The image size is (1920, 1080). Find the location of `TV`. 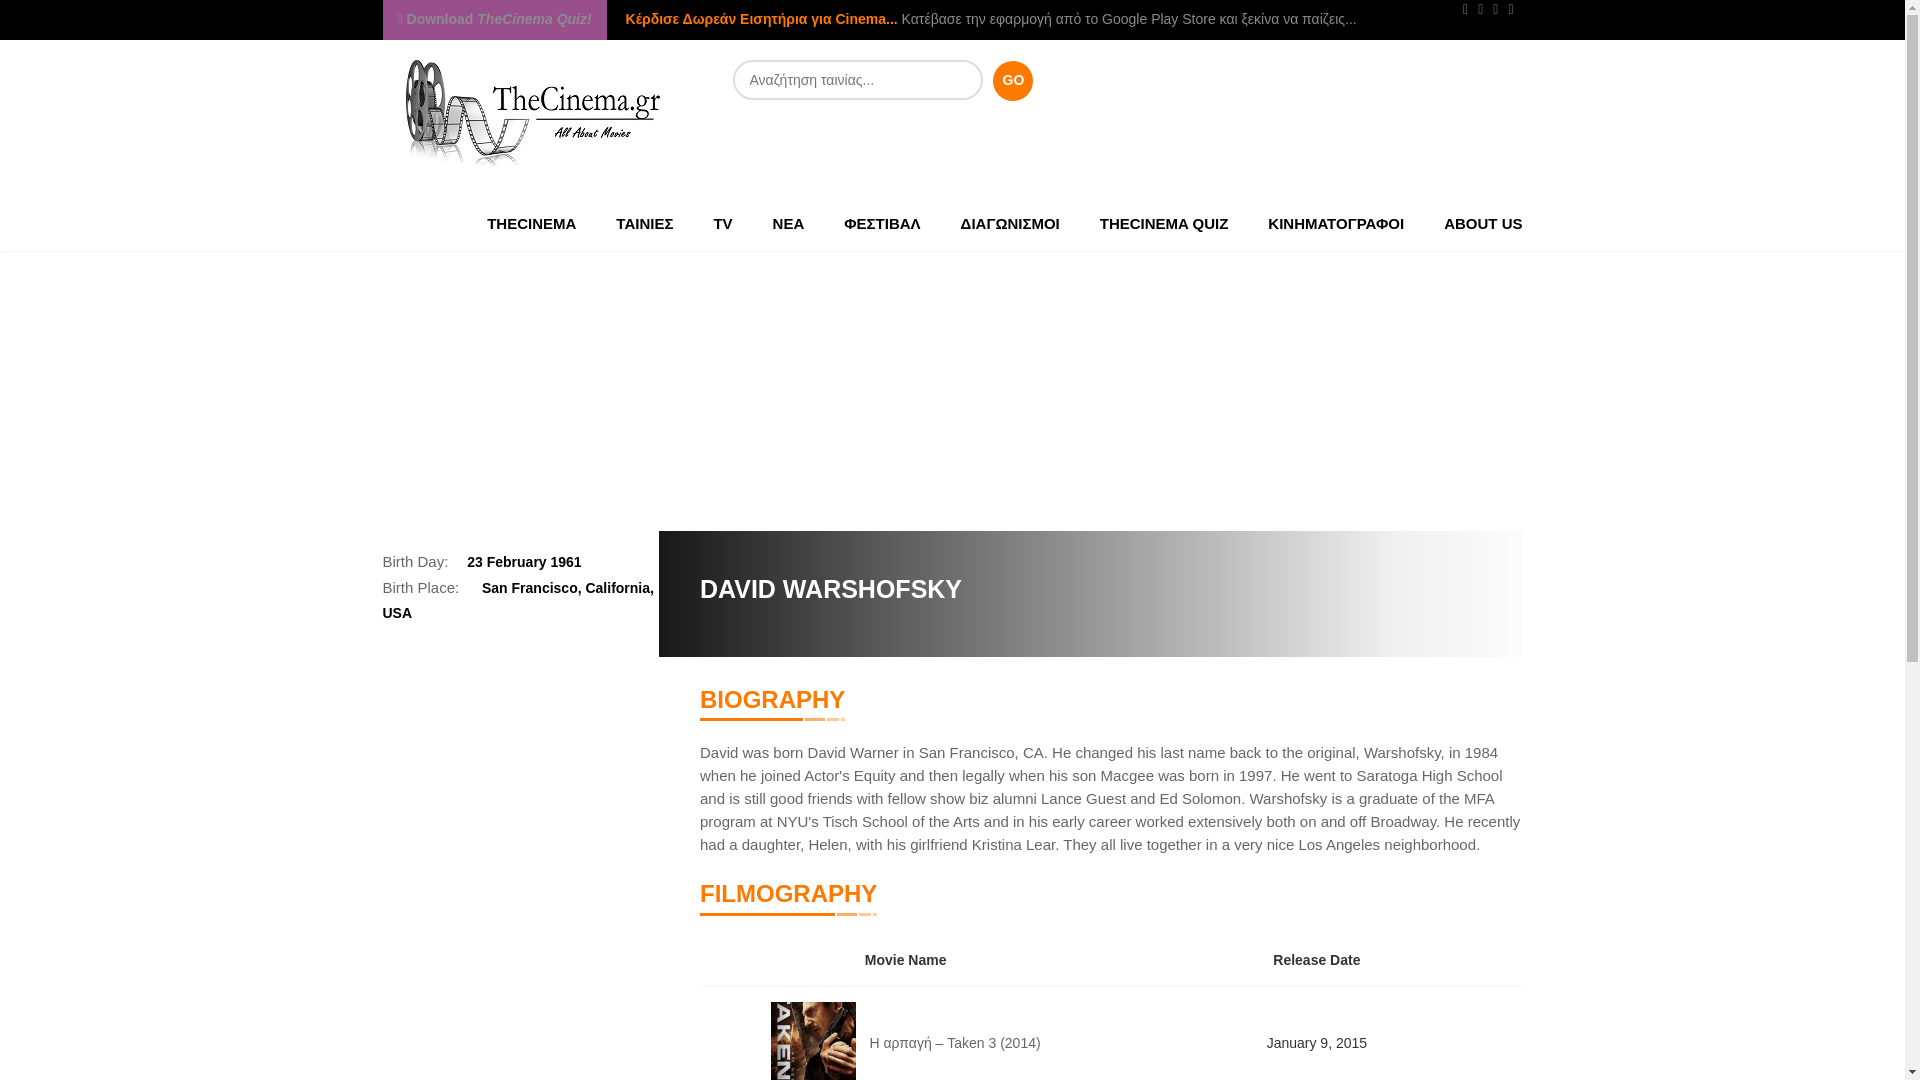

TV is located at coordinates (722, 222).